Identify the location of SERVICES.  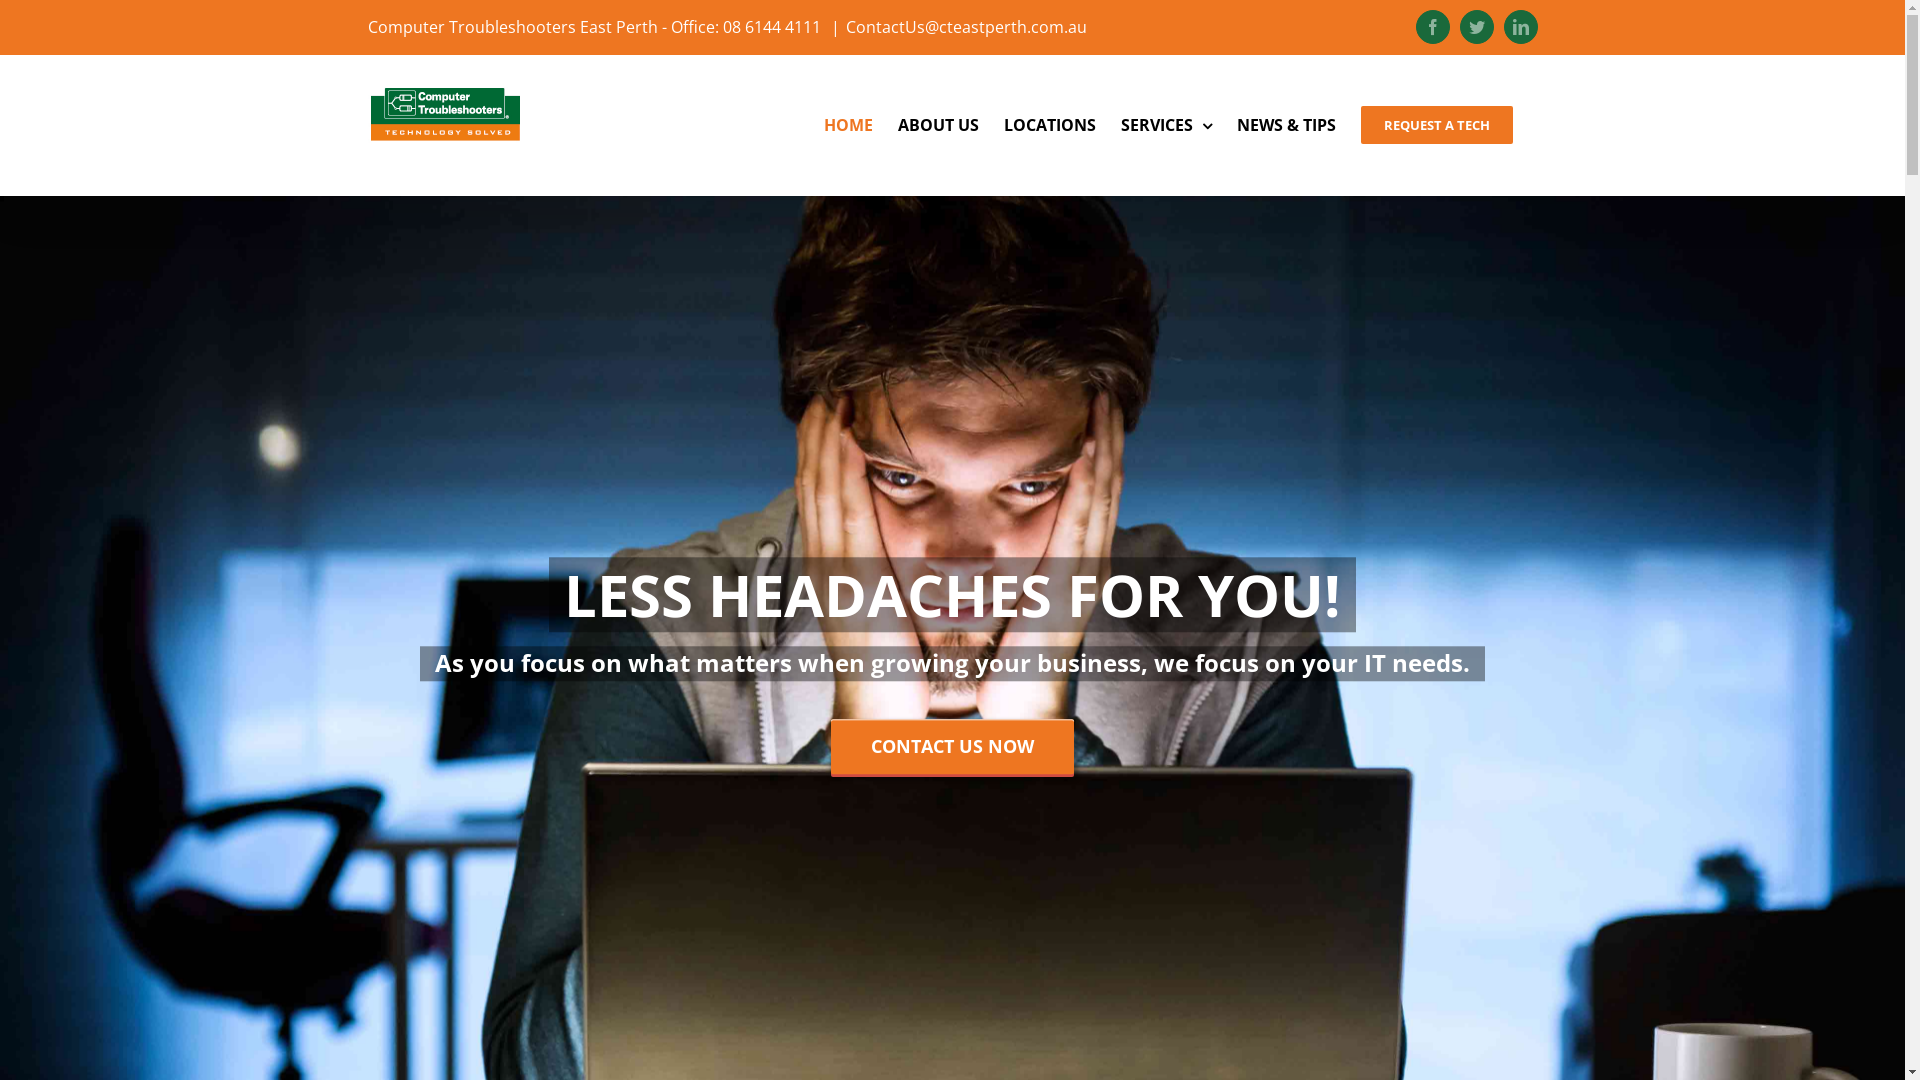
(1166, 125).